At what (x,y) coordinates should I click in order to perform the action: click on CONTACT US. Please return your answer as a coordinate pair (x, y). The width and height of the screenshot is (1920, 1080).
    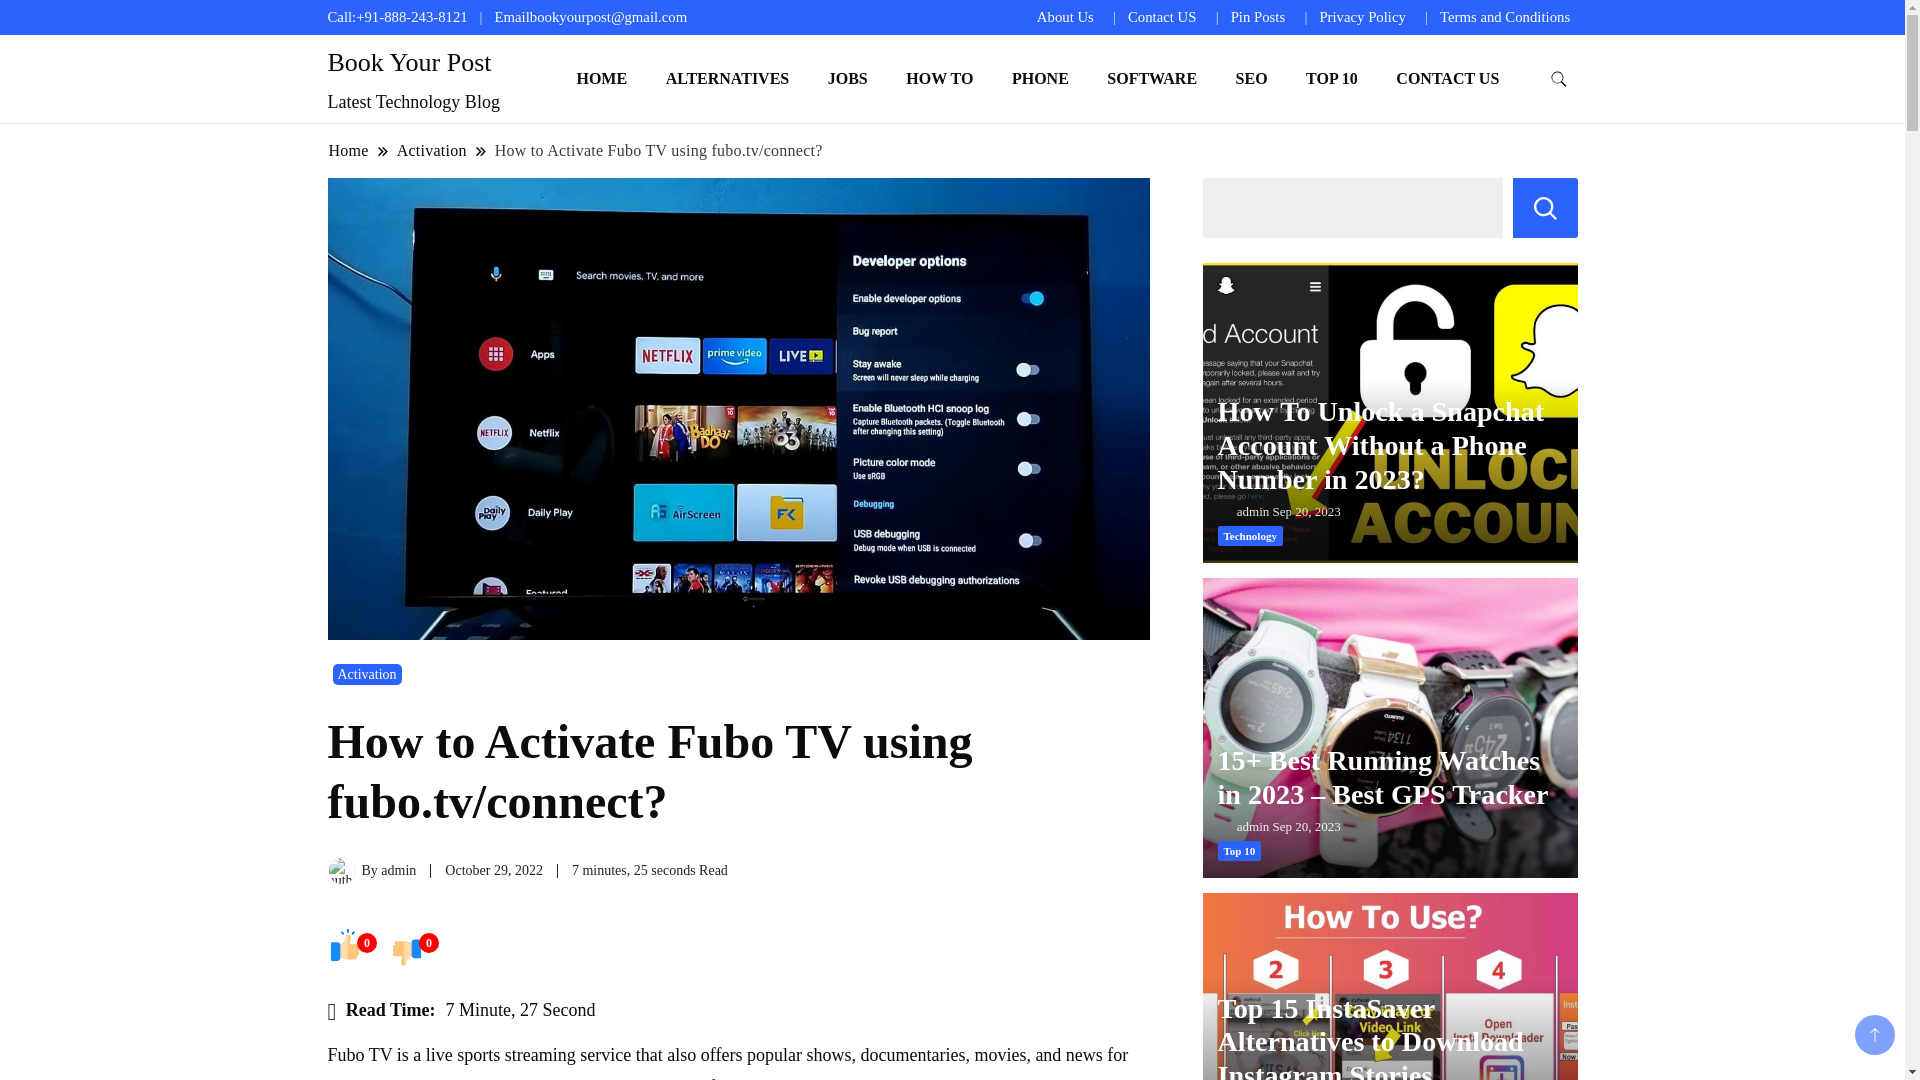
    Looking at the image, I should click on (1447, 78).